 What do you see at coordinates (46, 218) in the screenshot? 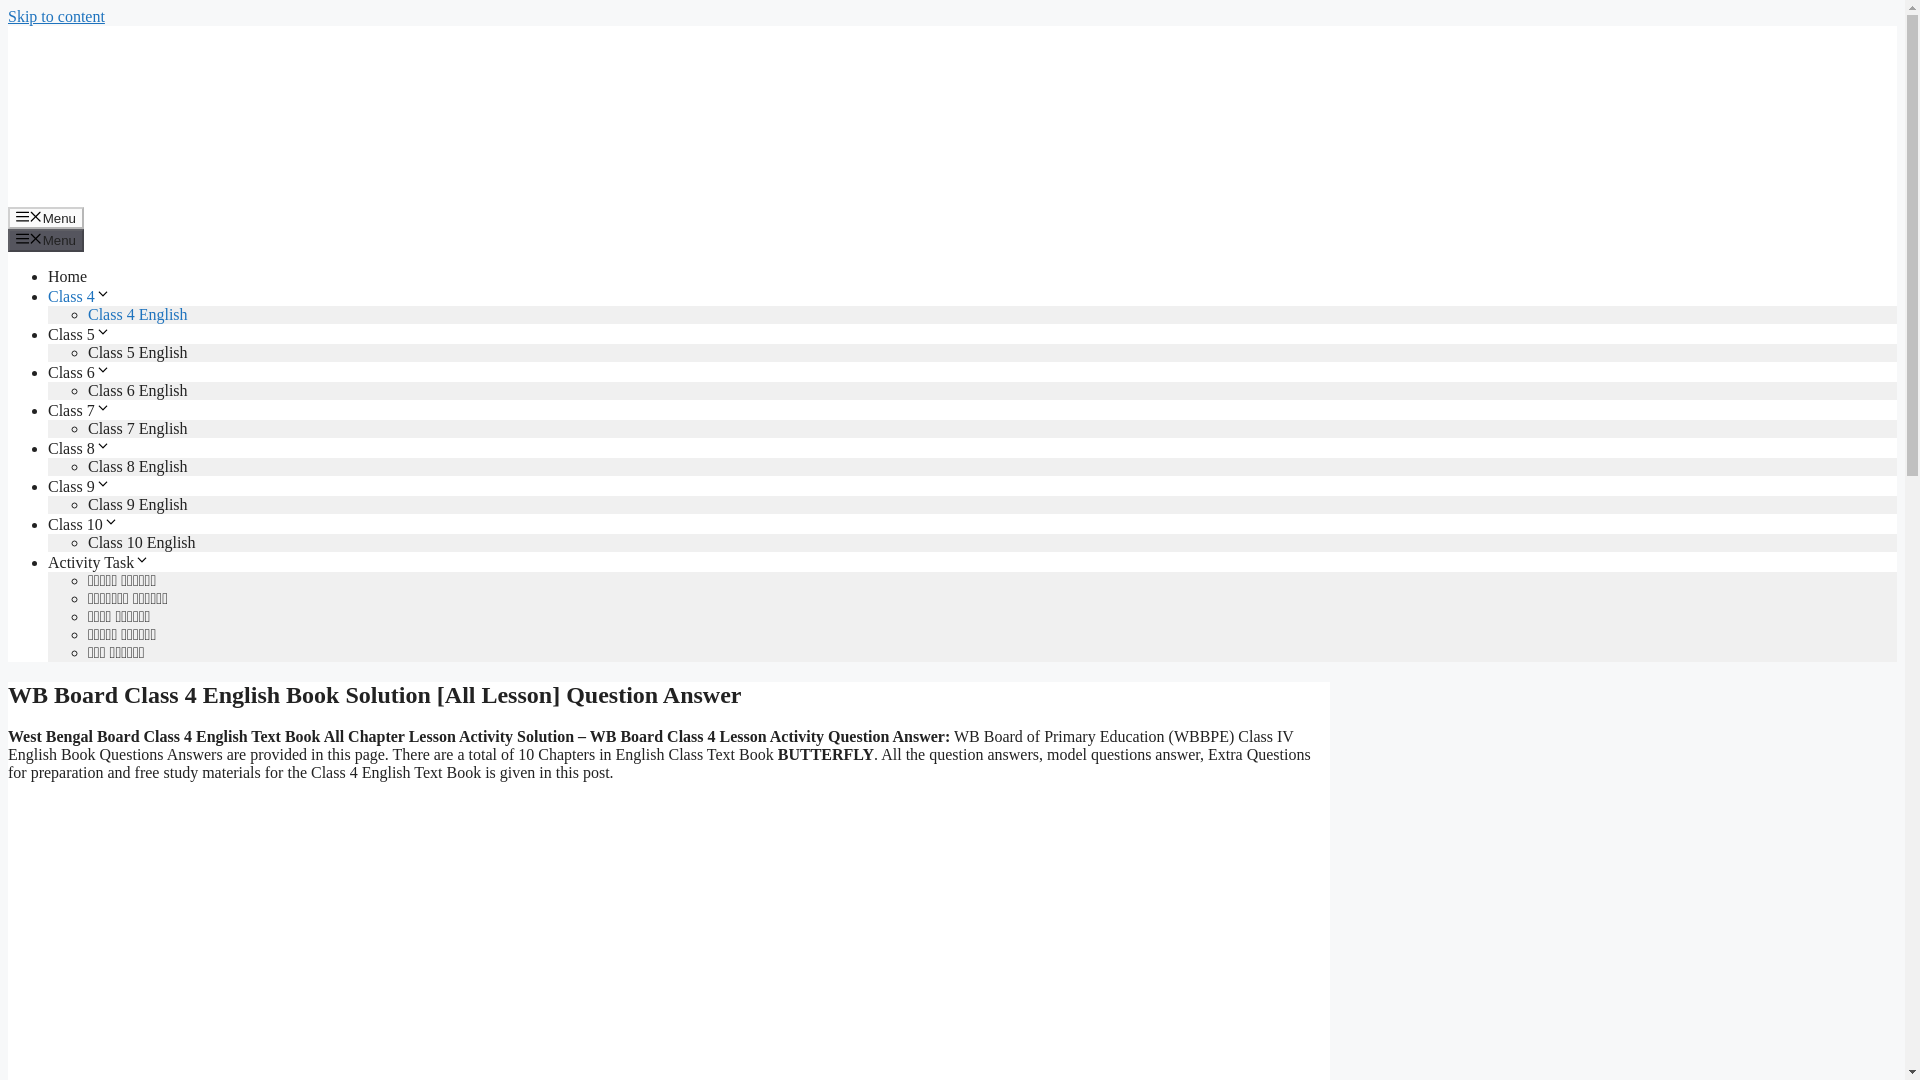
I see `Menu` at bounding box center [46, 218].